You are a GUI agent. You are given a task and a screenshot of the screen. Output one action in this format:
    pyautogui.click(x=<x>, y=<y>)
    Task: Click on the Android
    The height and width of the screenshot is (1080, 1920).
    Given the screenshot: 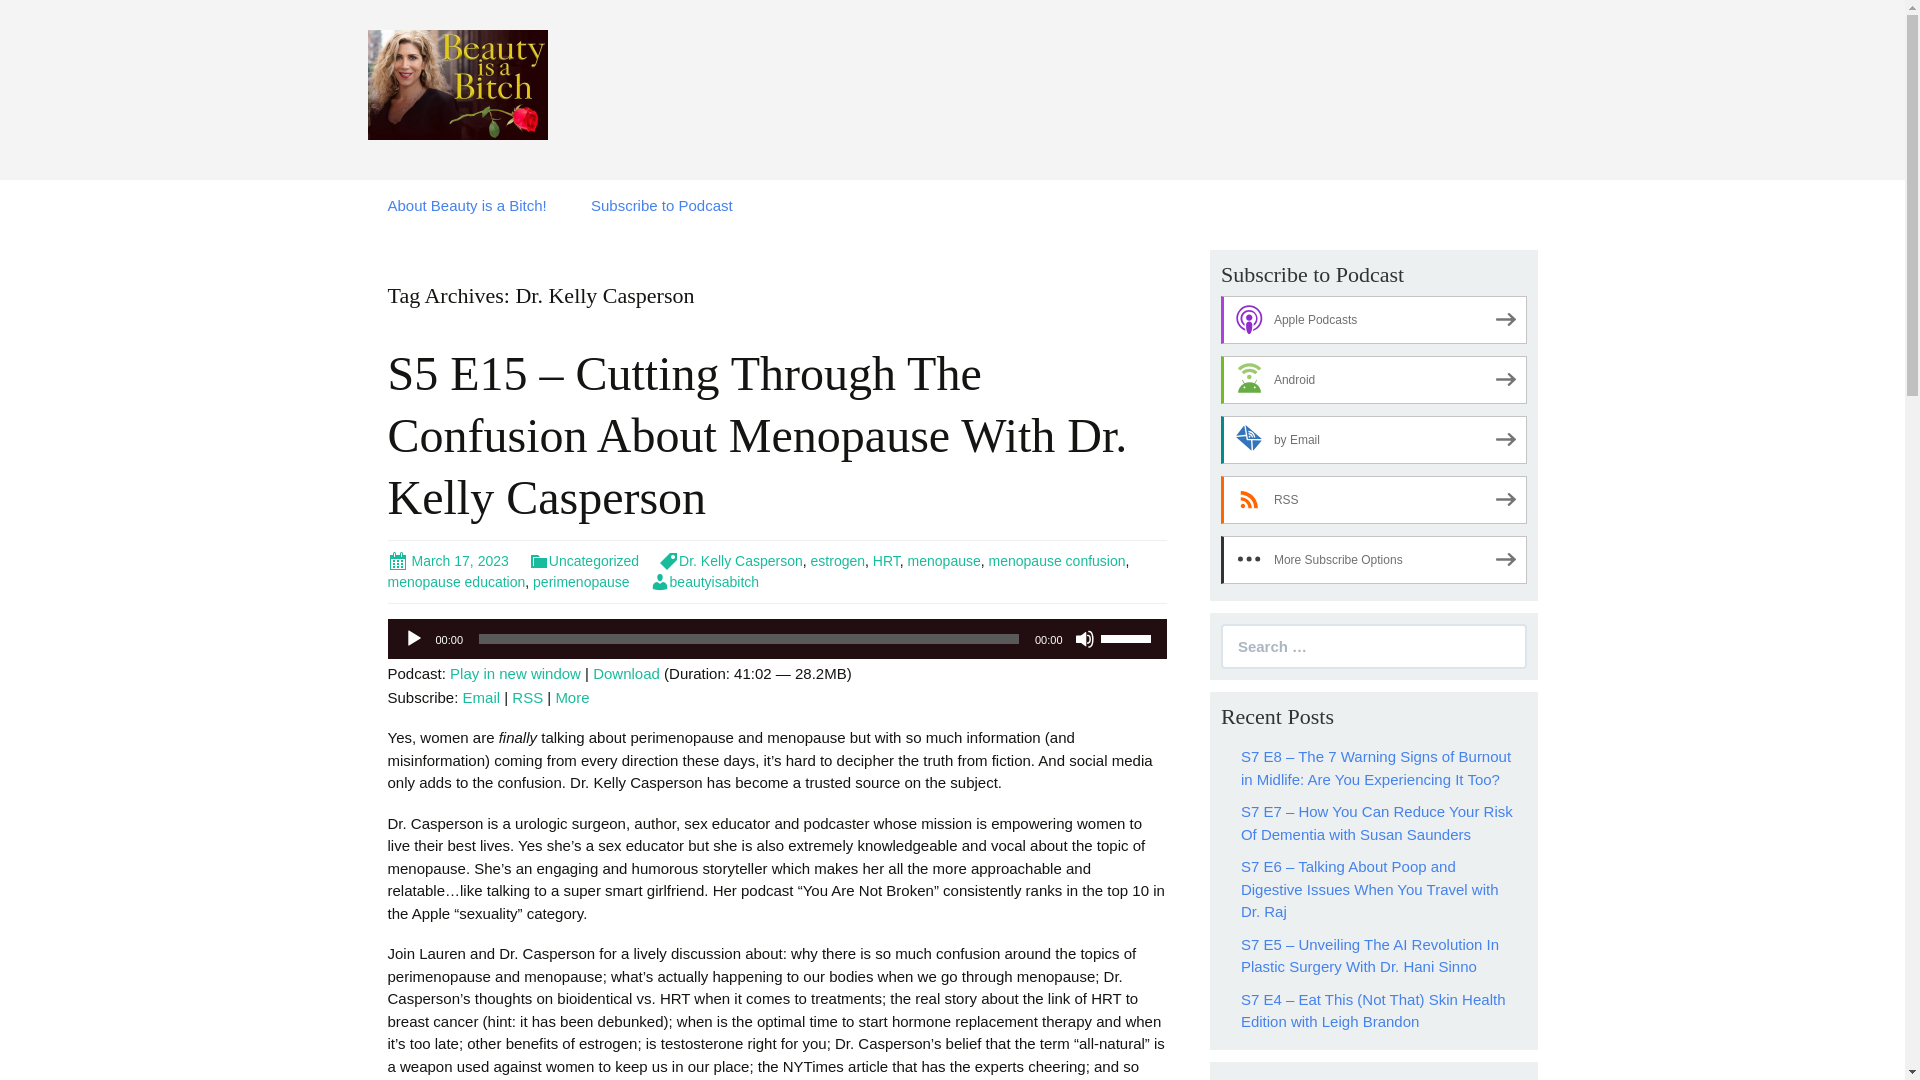 What is the action you would take?
    pyautogui.click(x=1374, y=380)
    